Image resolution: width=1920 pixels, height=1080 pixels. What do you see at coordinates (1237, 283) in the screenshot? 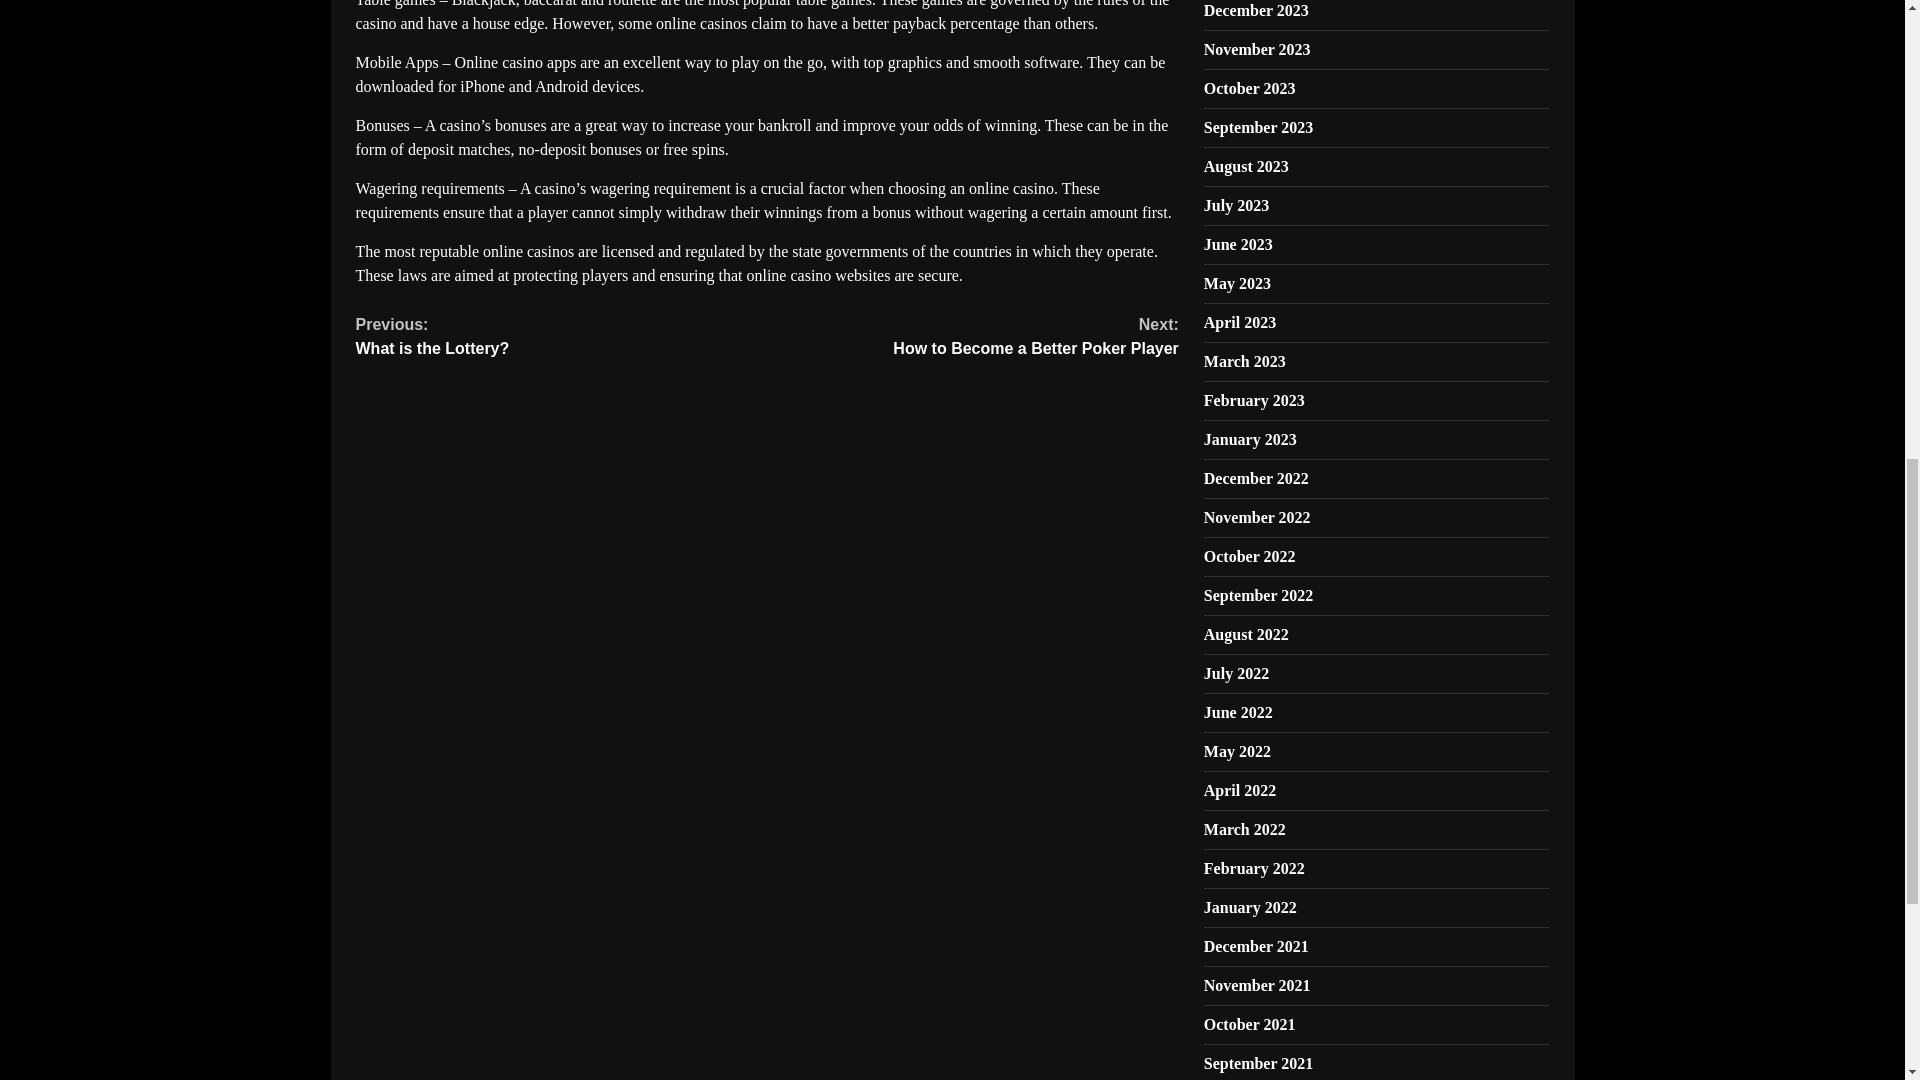
I see `December 2022` at bounding box center [1237, 283].